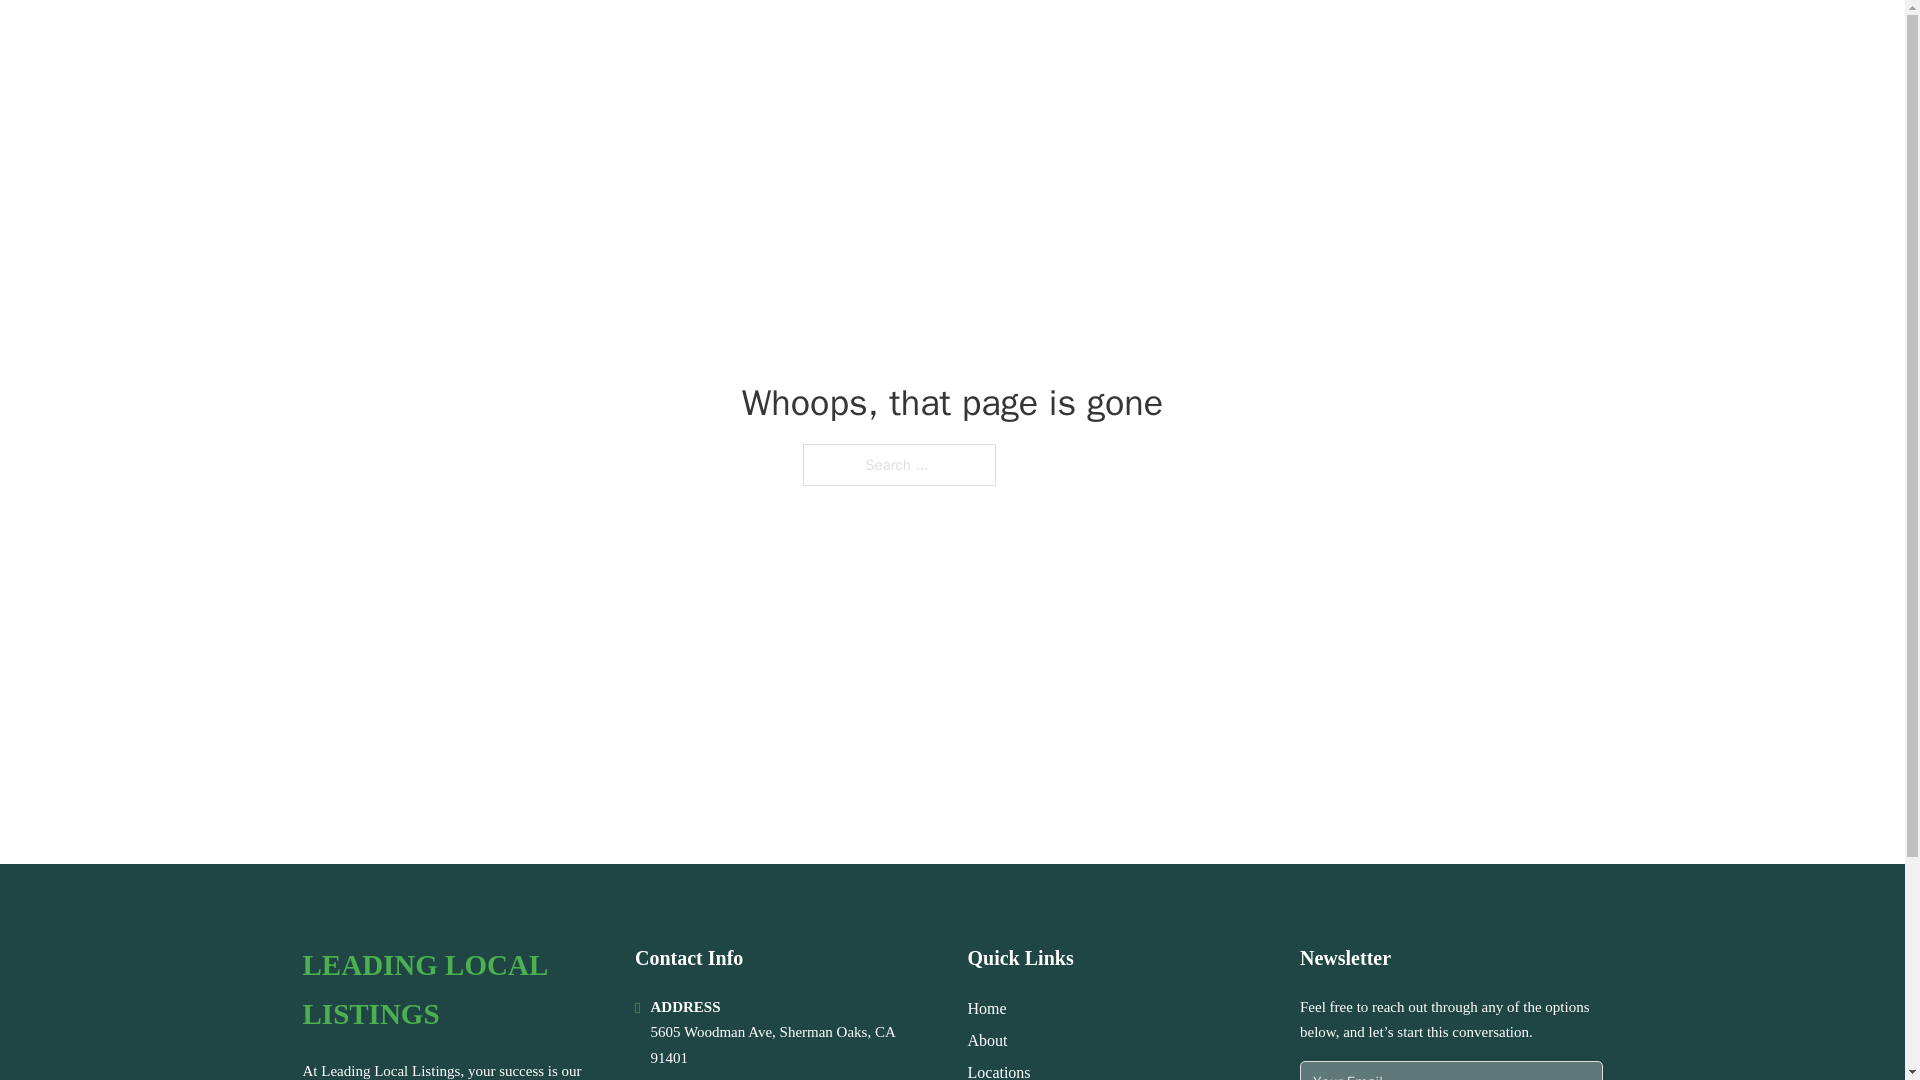 The width and height of the screenshot is (1920, 1080). I want to click on LEADING LOCAL LISTINGS, so click(452, 990).